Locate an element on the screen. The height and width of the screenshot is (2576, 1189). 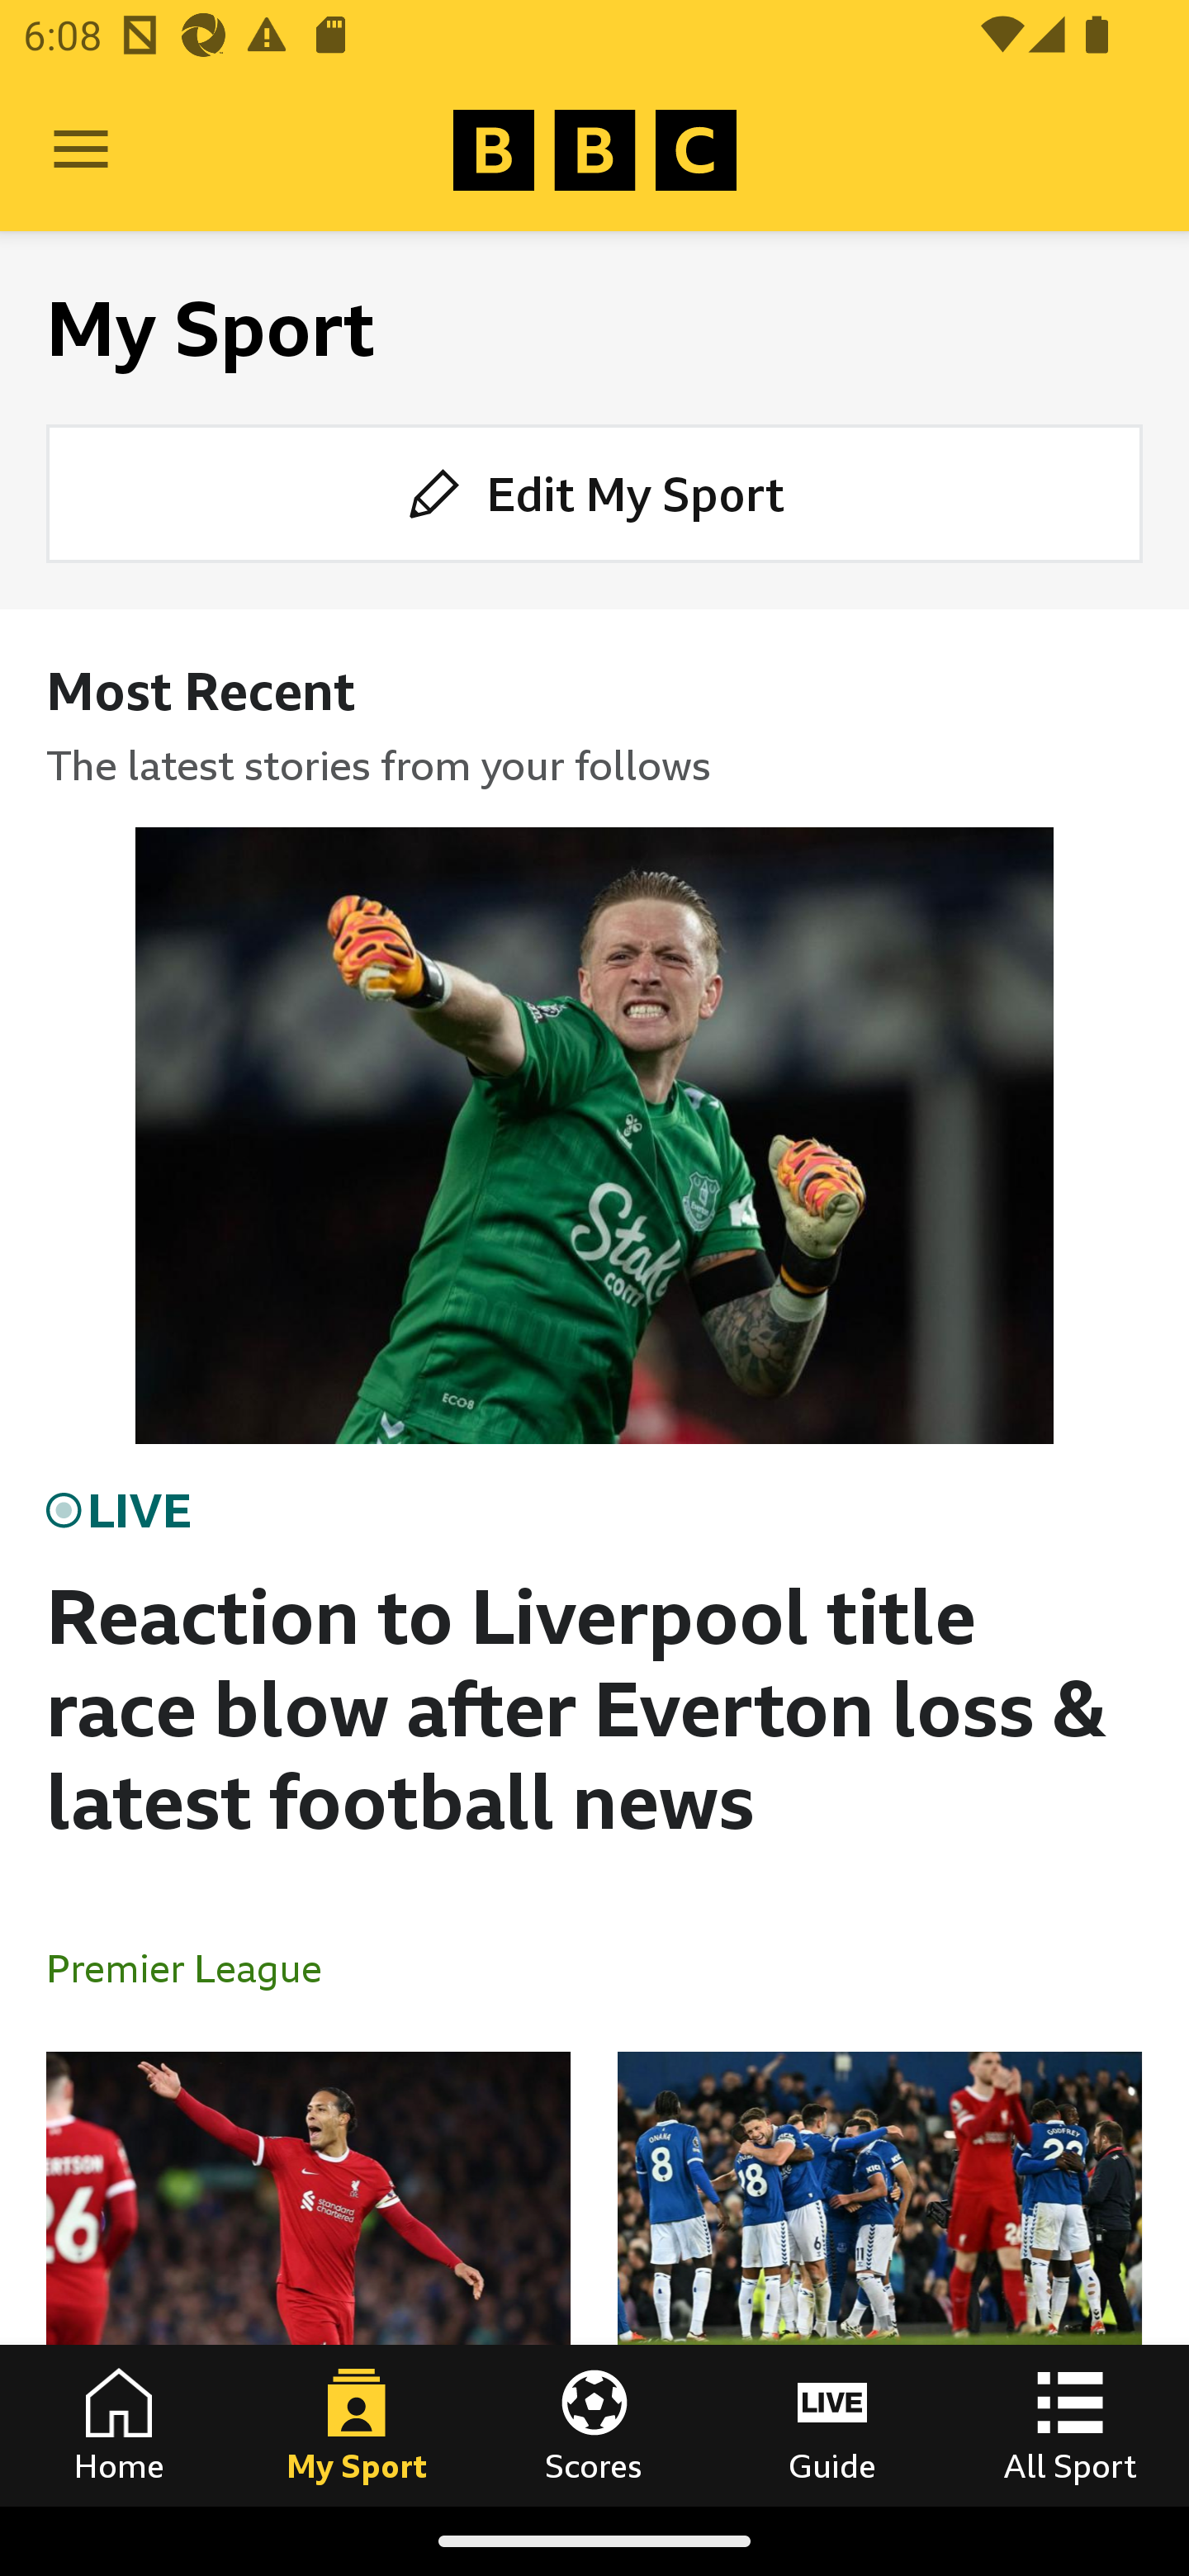
All Sport is located at coordinates (1070, 2425).